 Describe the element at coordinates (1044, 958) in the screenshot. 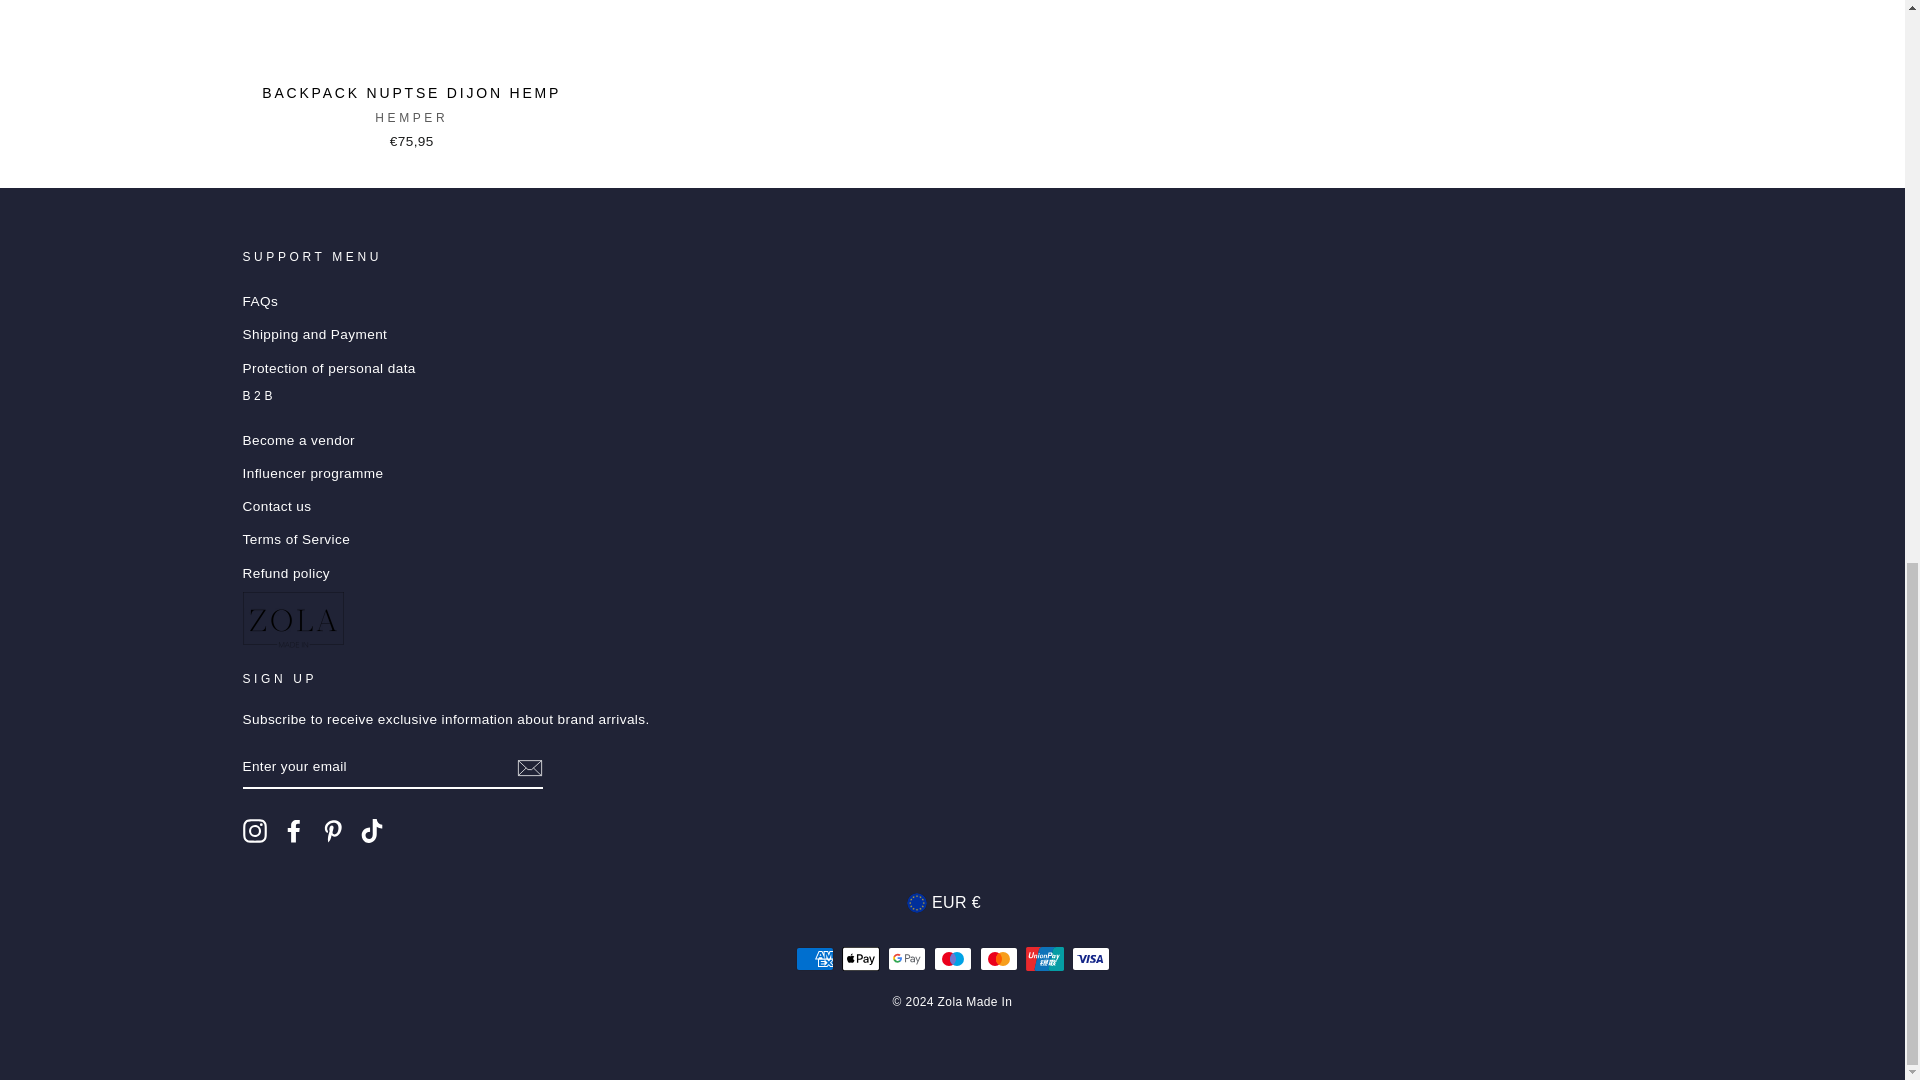

I see `Union Pay` at that location.